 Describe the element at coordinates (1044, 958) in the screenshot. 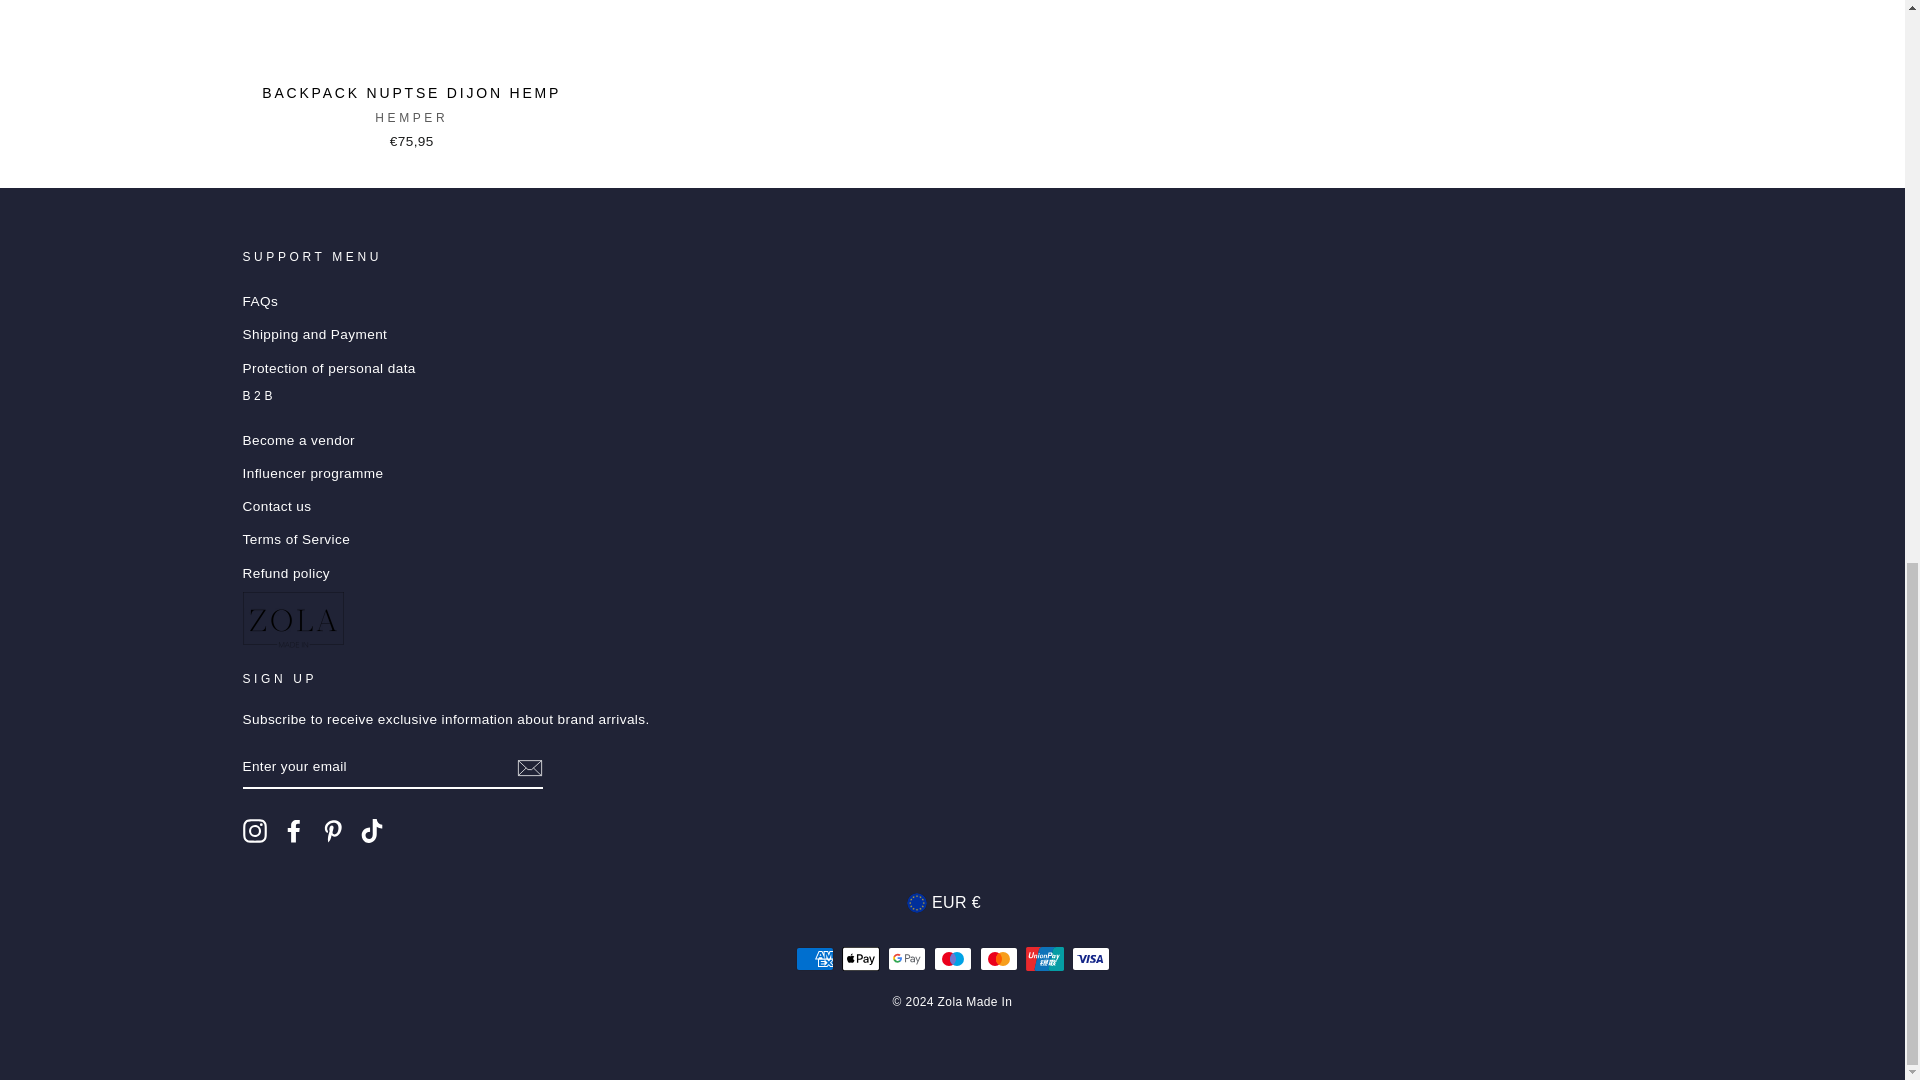

I see `Union Pay` at that location.